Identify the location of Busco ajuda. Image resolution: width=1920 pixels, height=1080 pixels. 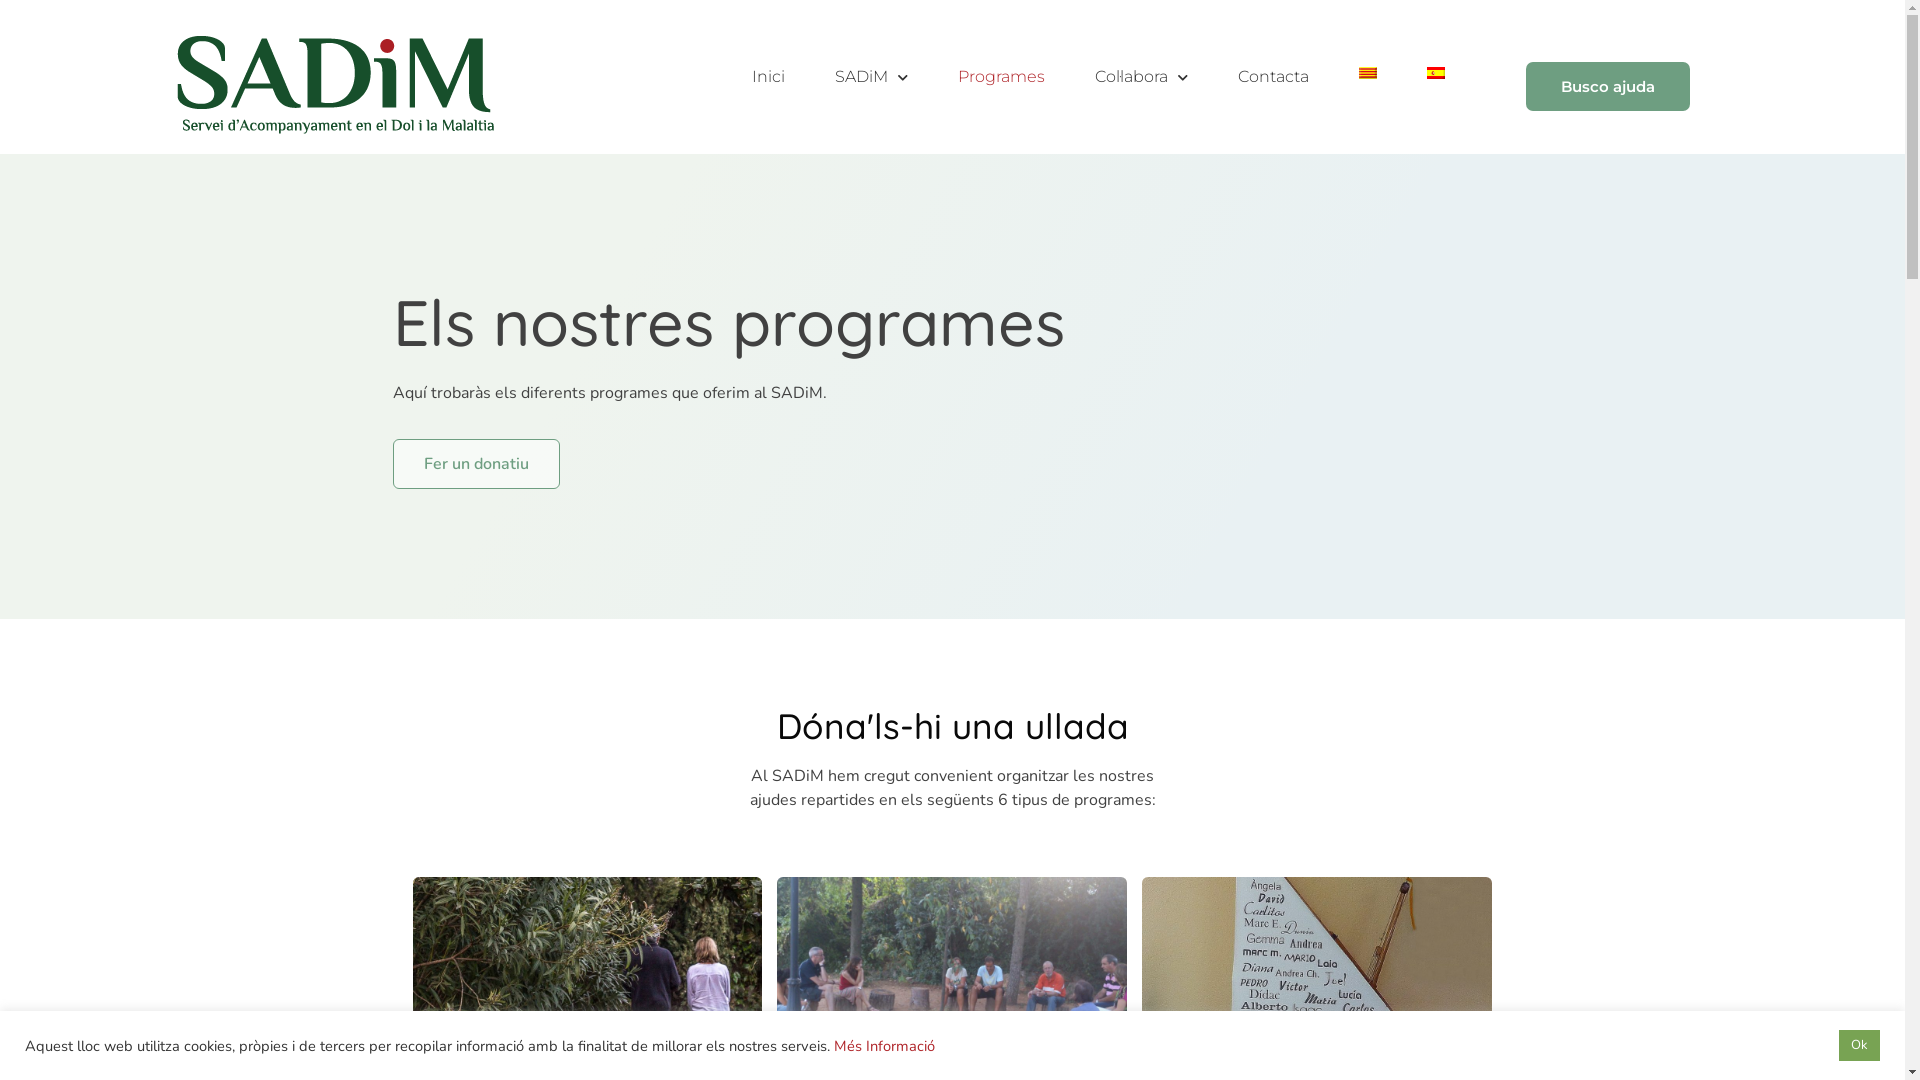
(1608, 86).